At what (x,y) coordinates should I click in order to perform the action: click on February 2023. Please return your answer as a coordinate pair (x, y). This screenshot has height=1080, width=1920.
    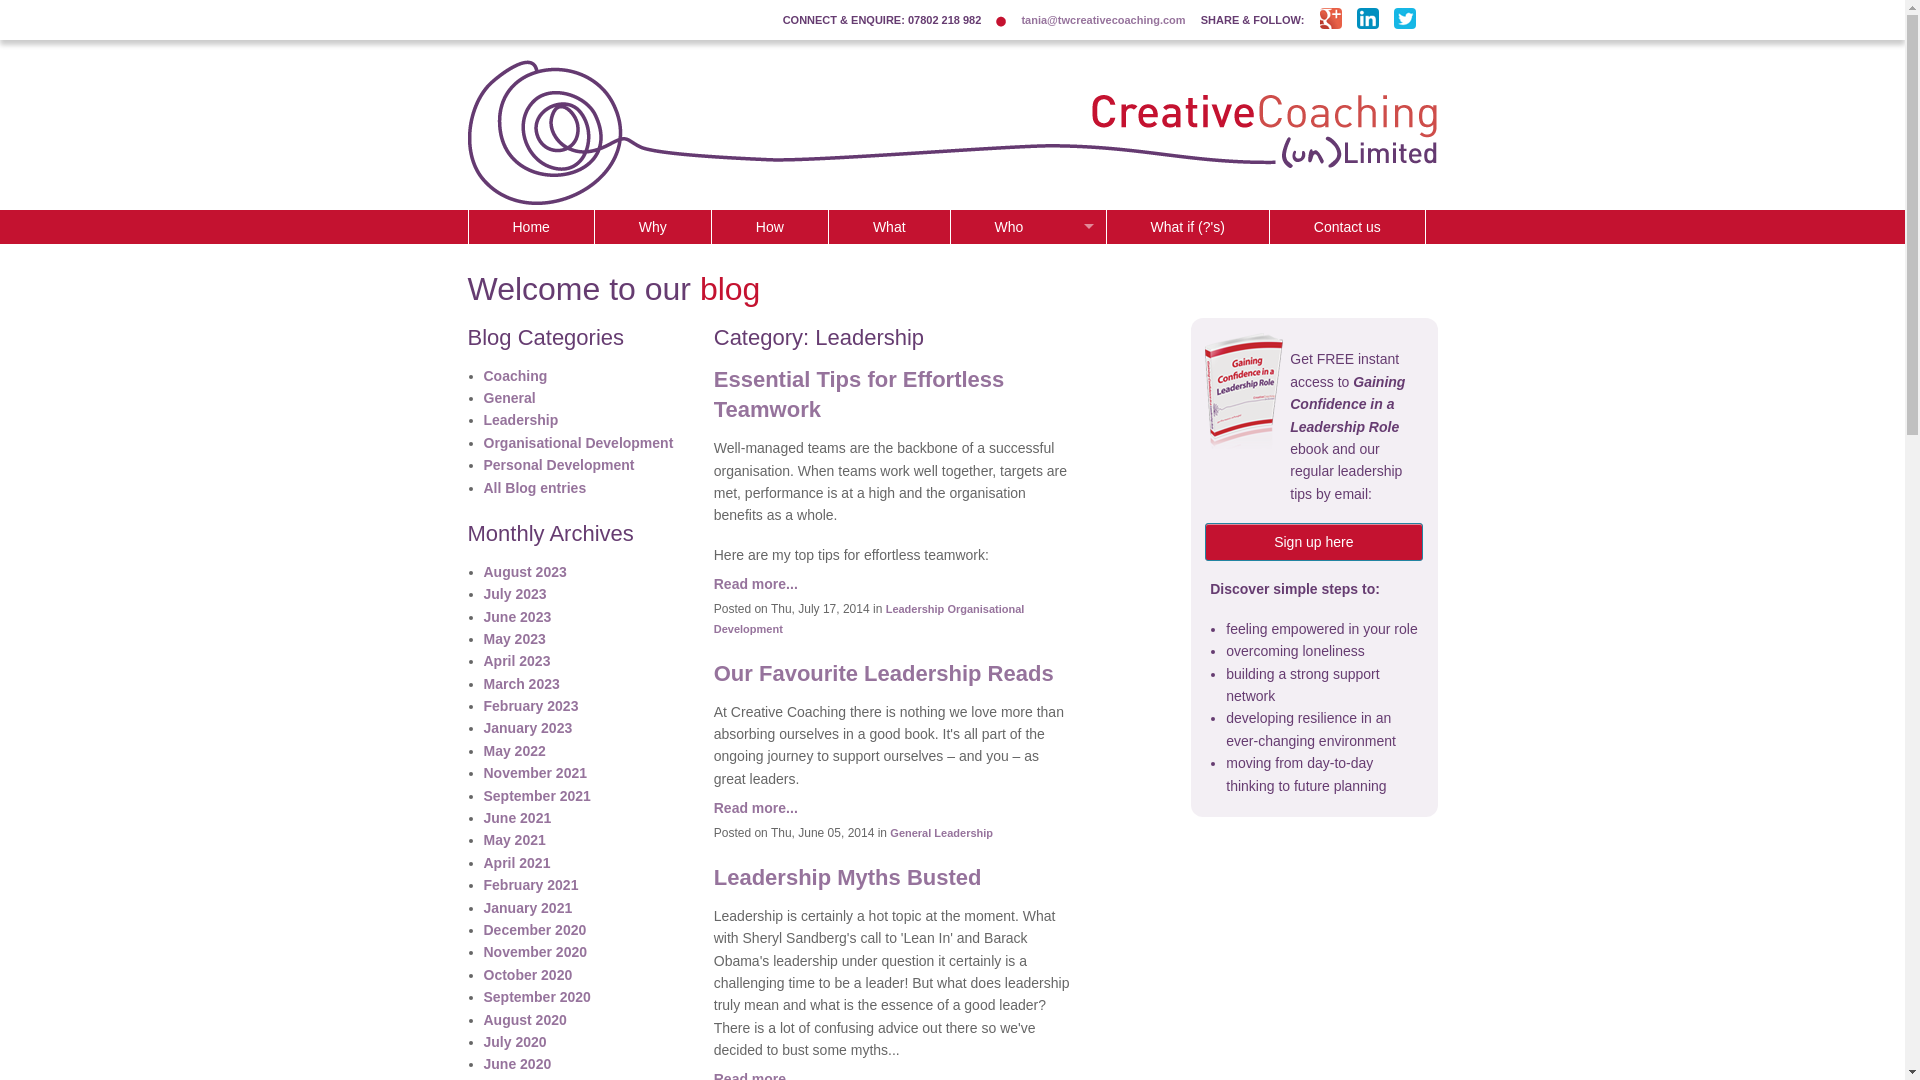
    Looking at the image, I should click on (531, 705).